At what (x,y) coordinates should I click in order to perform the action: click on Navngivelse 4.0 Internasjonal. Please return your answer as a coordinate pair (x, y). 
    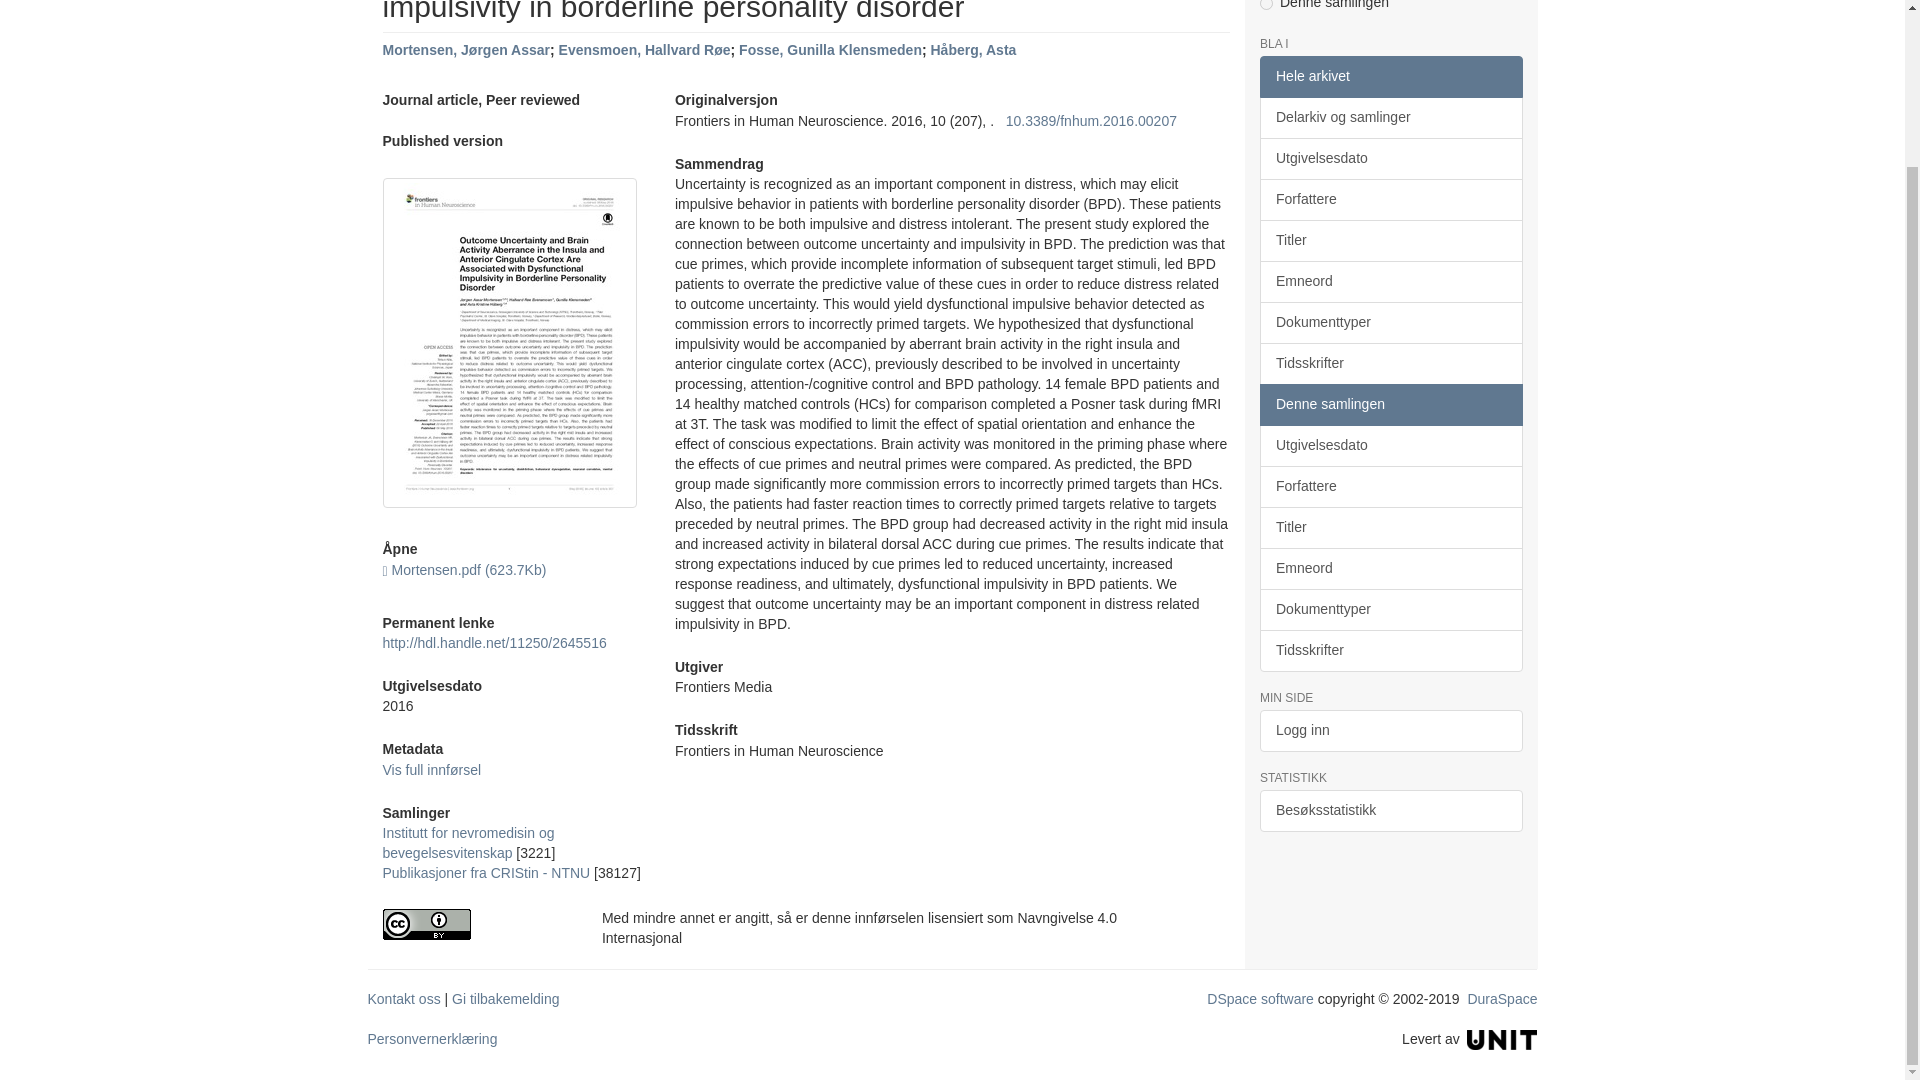
    Looking at the image, I should click on (476, 924).